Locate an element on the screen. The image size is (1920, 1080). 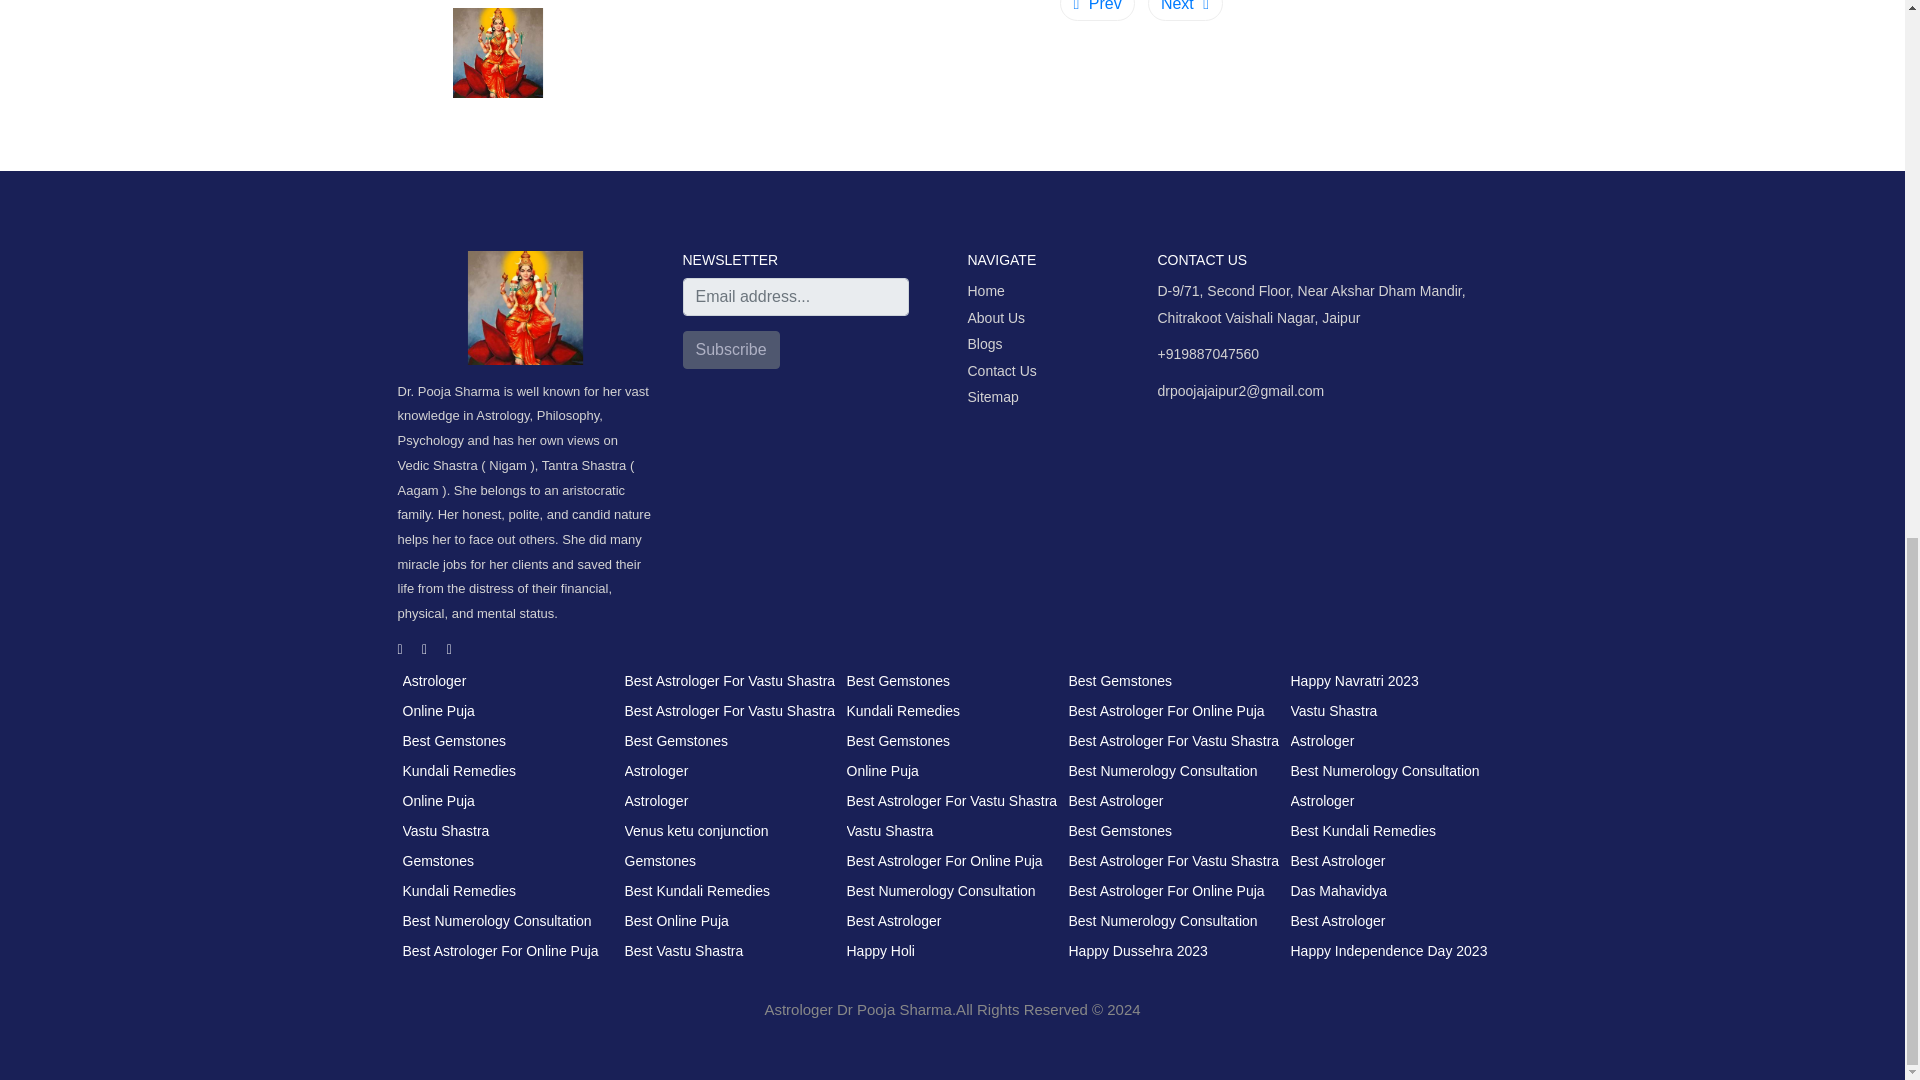
Sitemap is located at coordinates (1002, 398).